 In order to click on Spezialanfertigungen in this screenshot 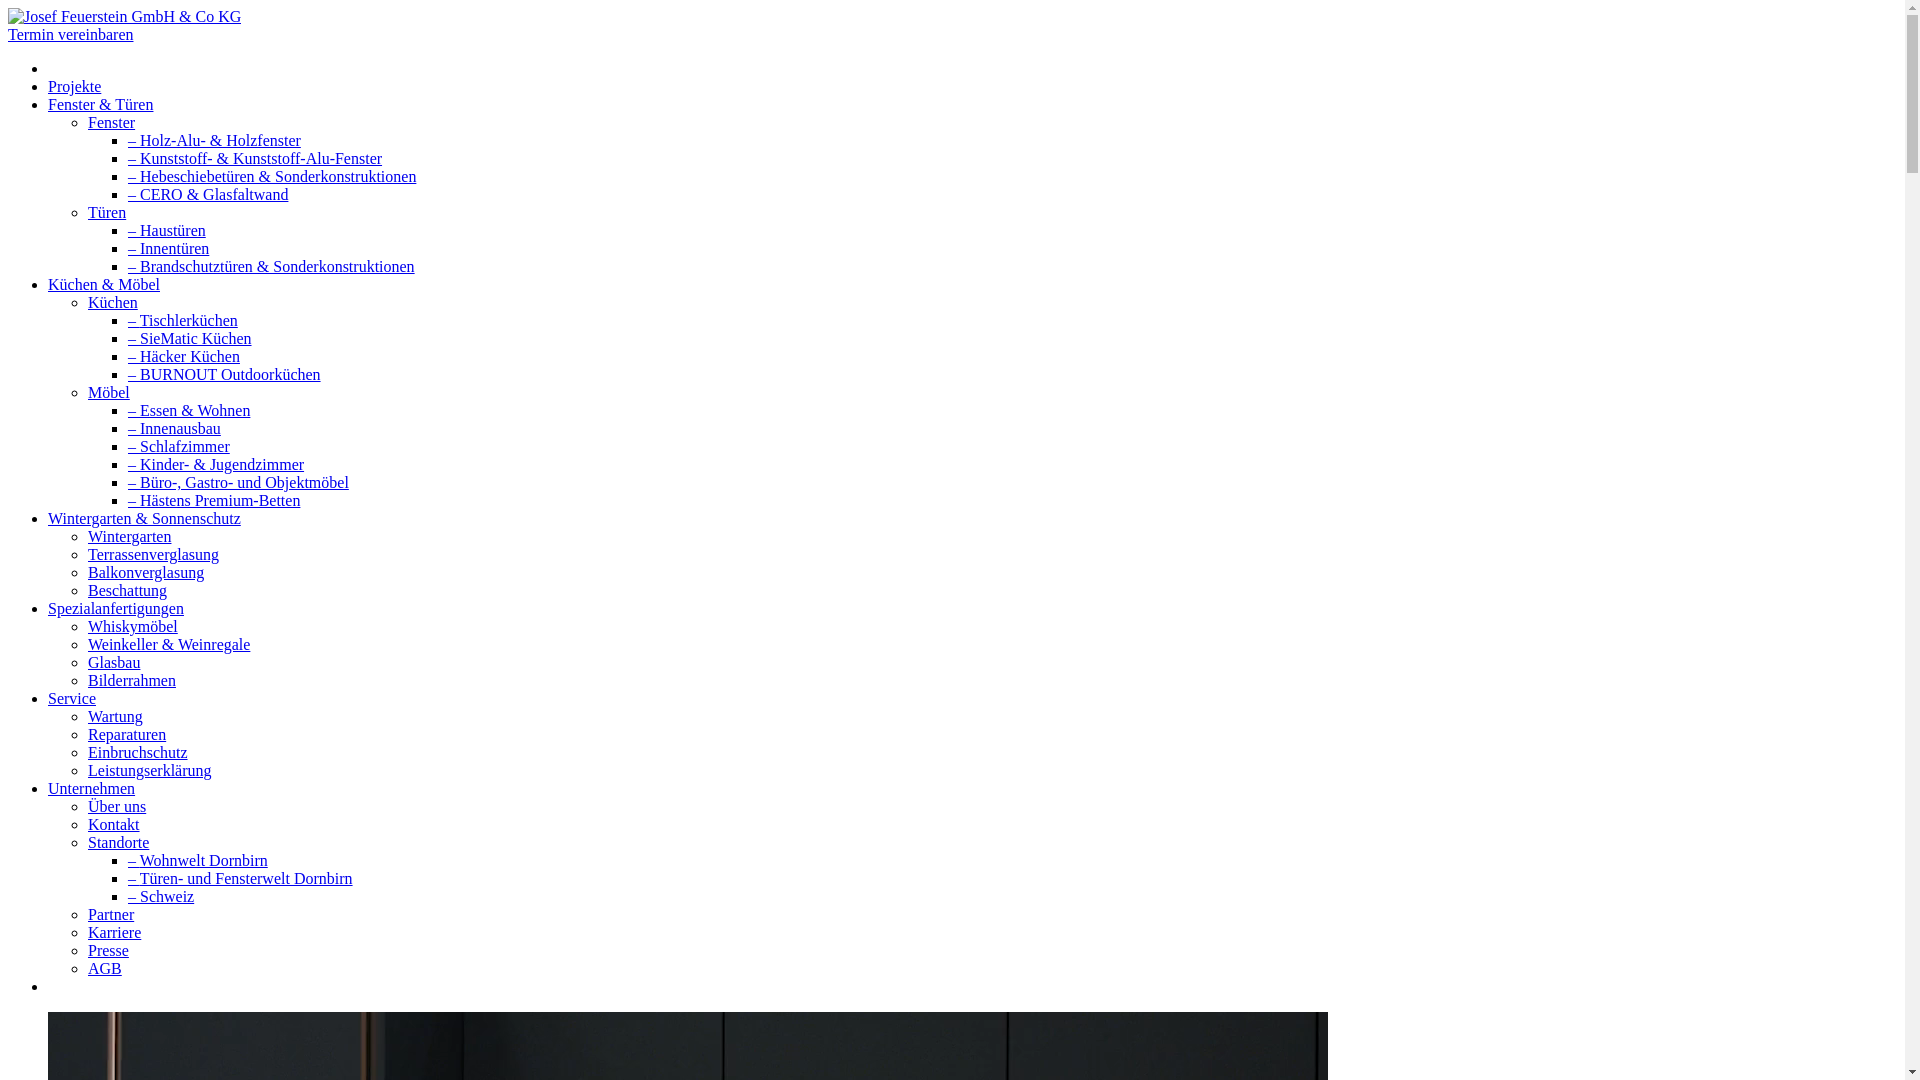, I will do `click(116, 608)`.